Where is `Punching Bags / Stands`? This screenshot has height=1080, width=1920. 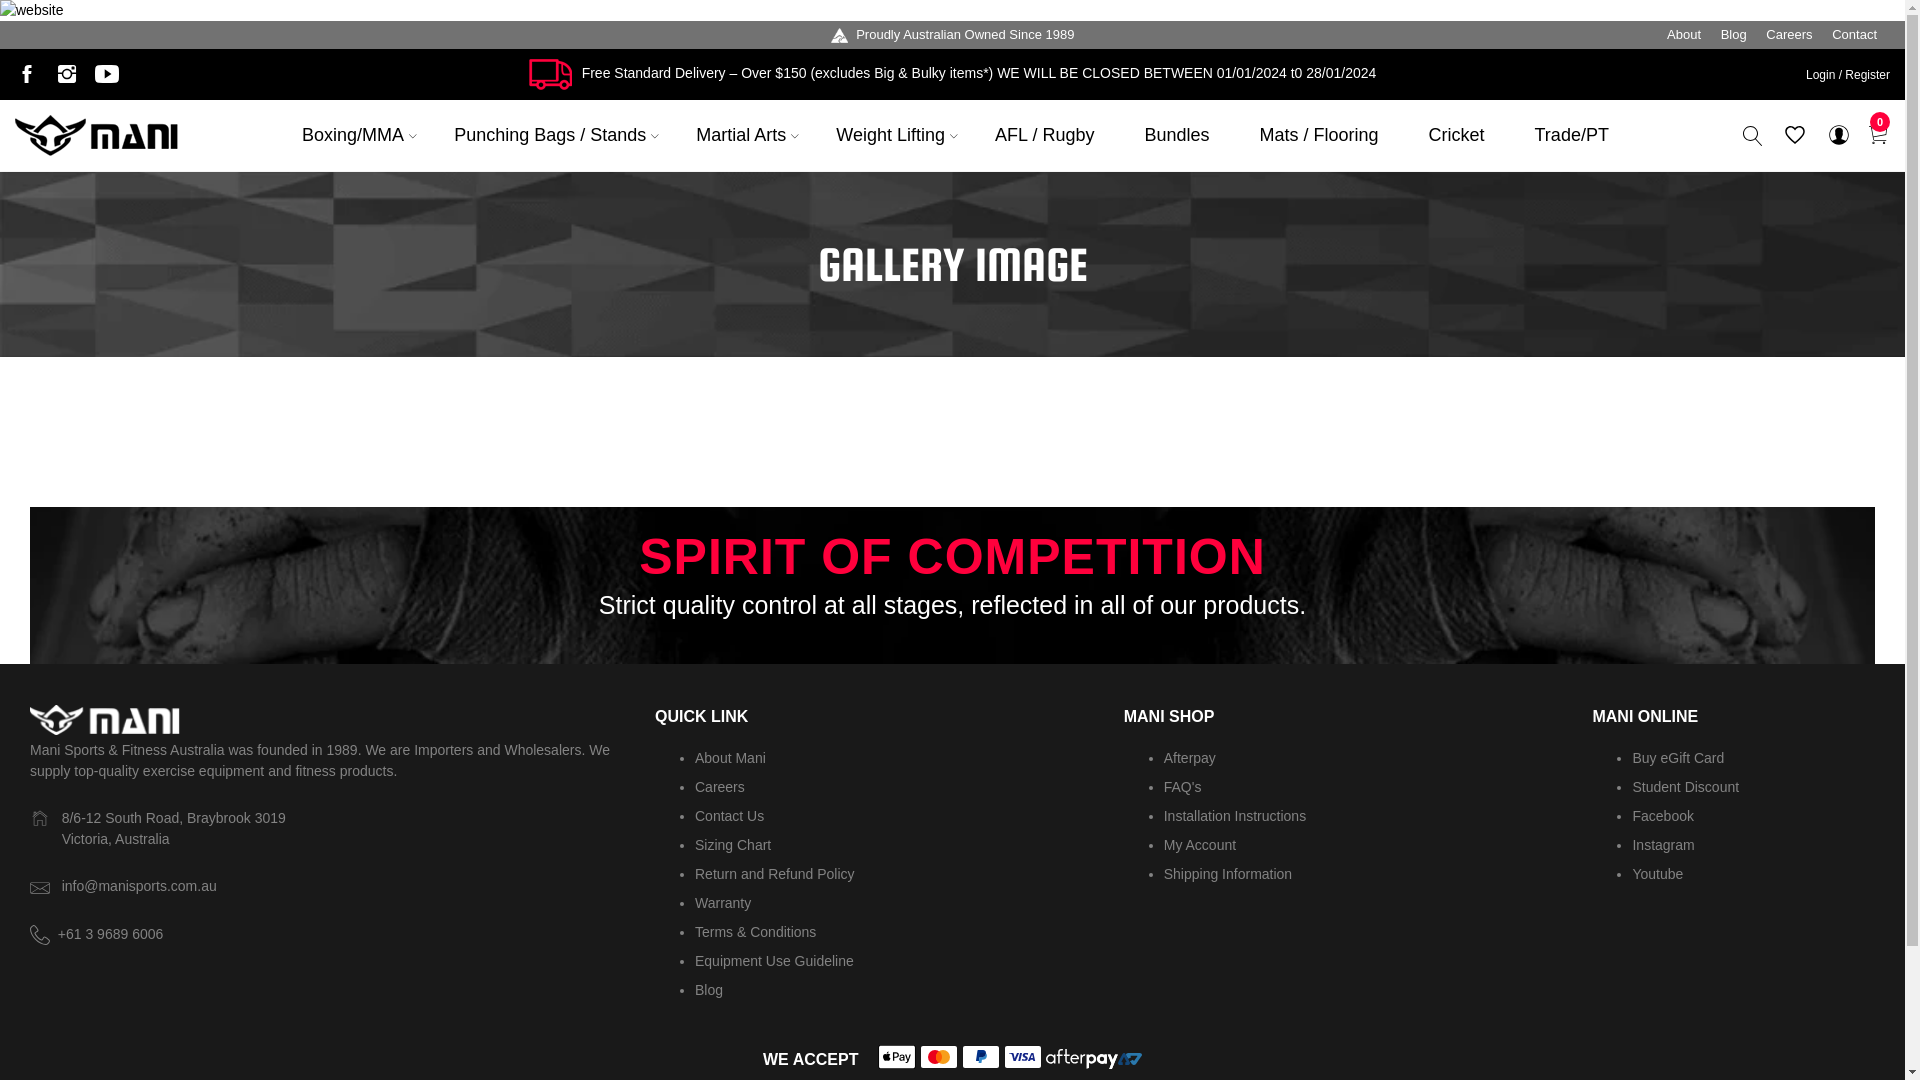 Punching Bags / Stands is located at coordinates (550, 136).